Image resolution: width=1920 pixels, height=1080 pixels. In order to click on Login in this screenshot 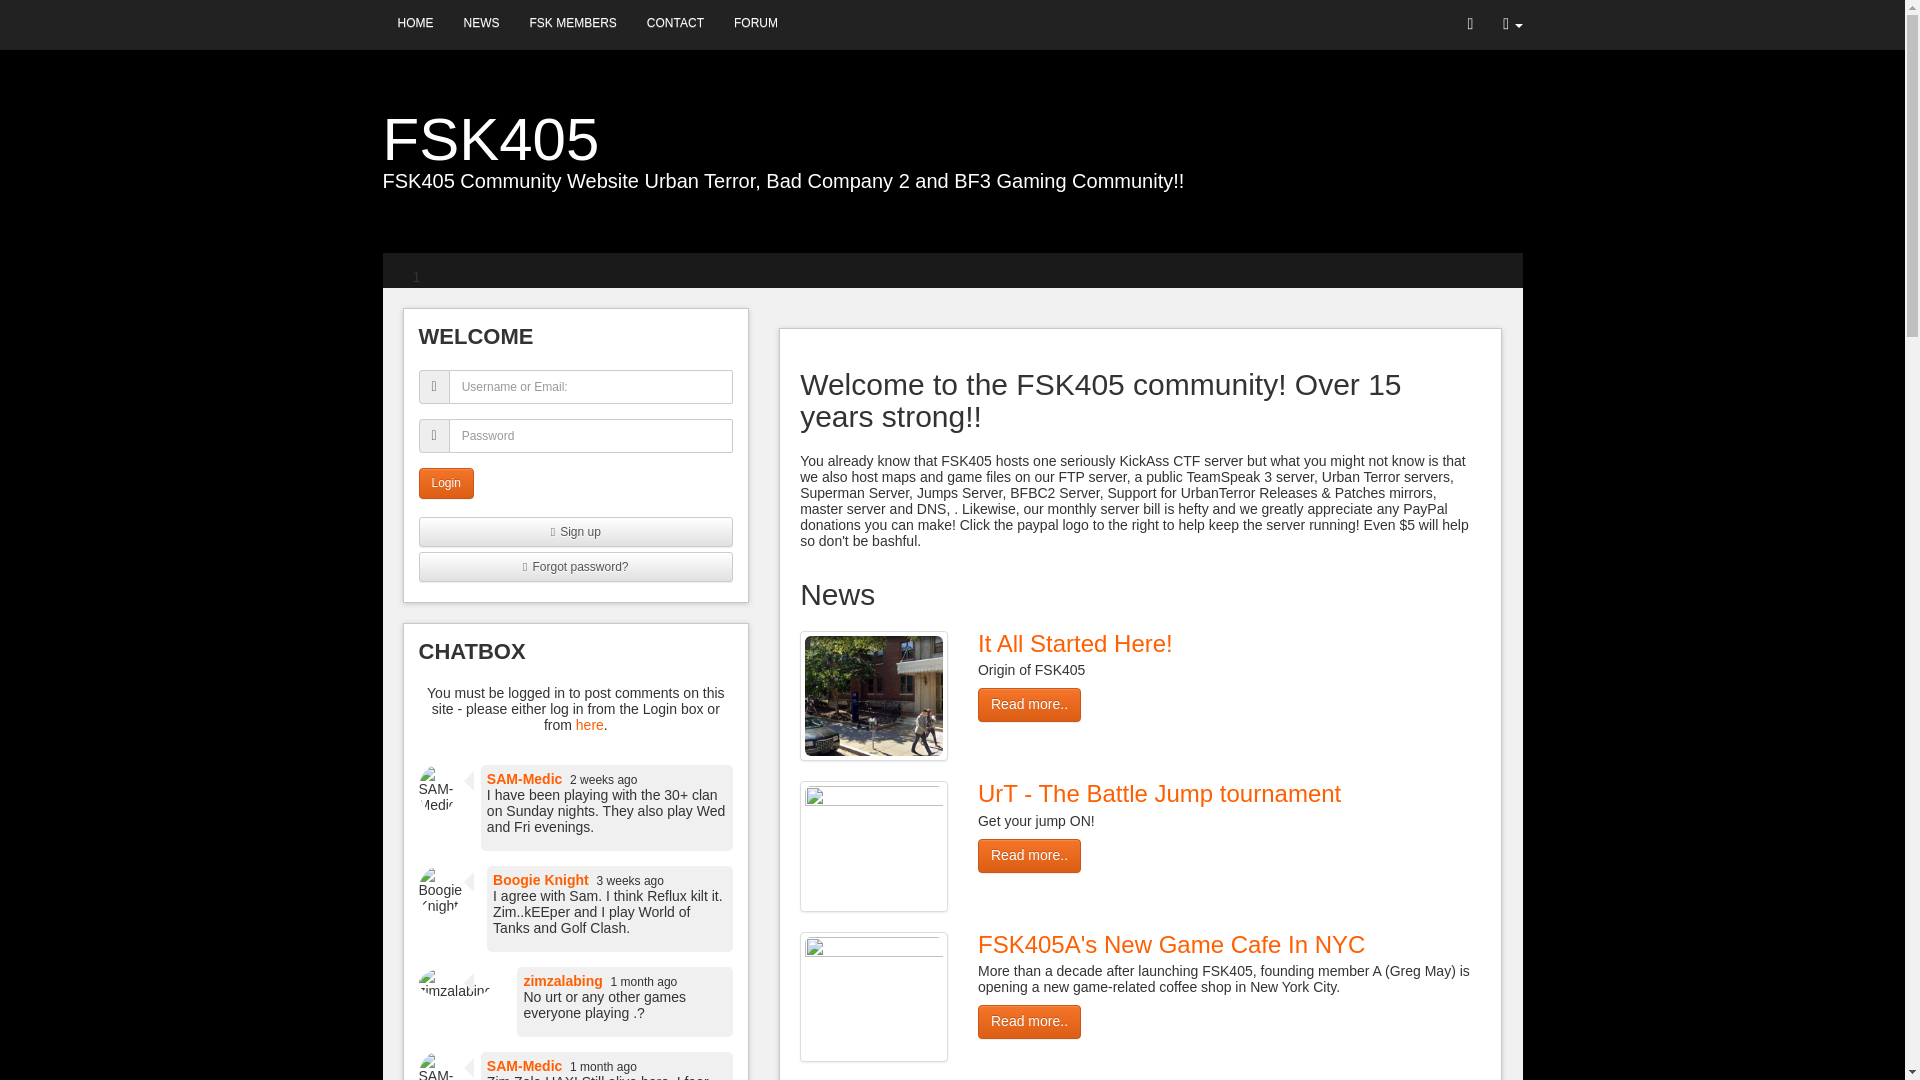, I will do `click(445, 482)`.